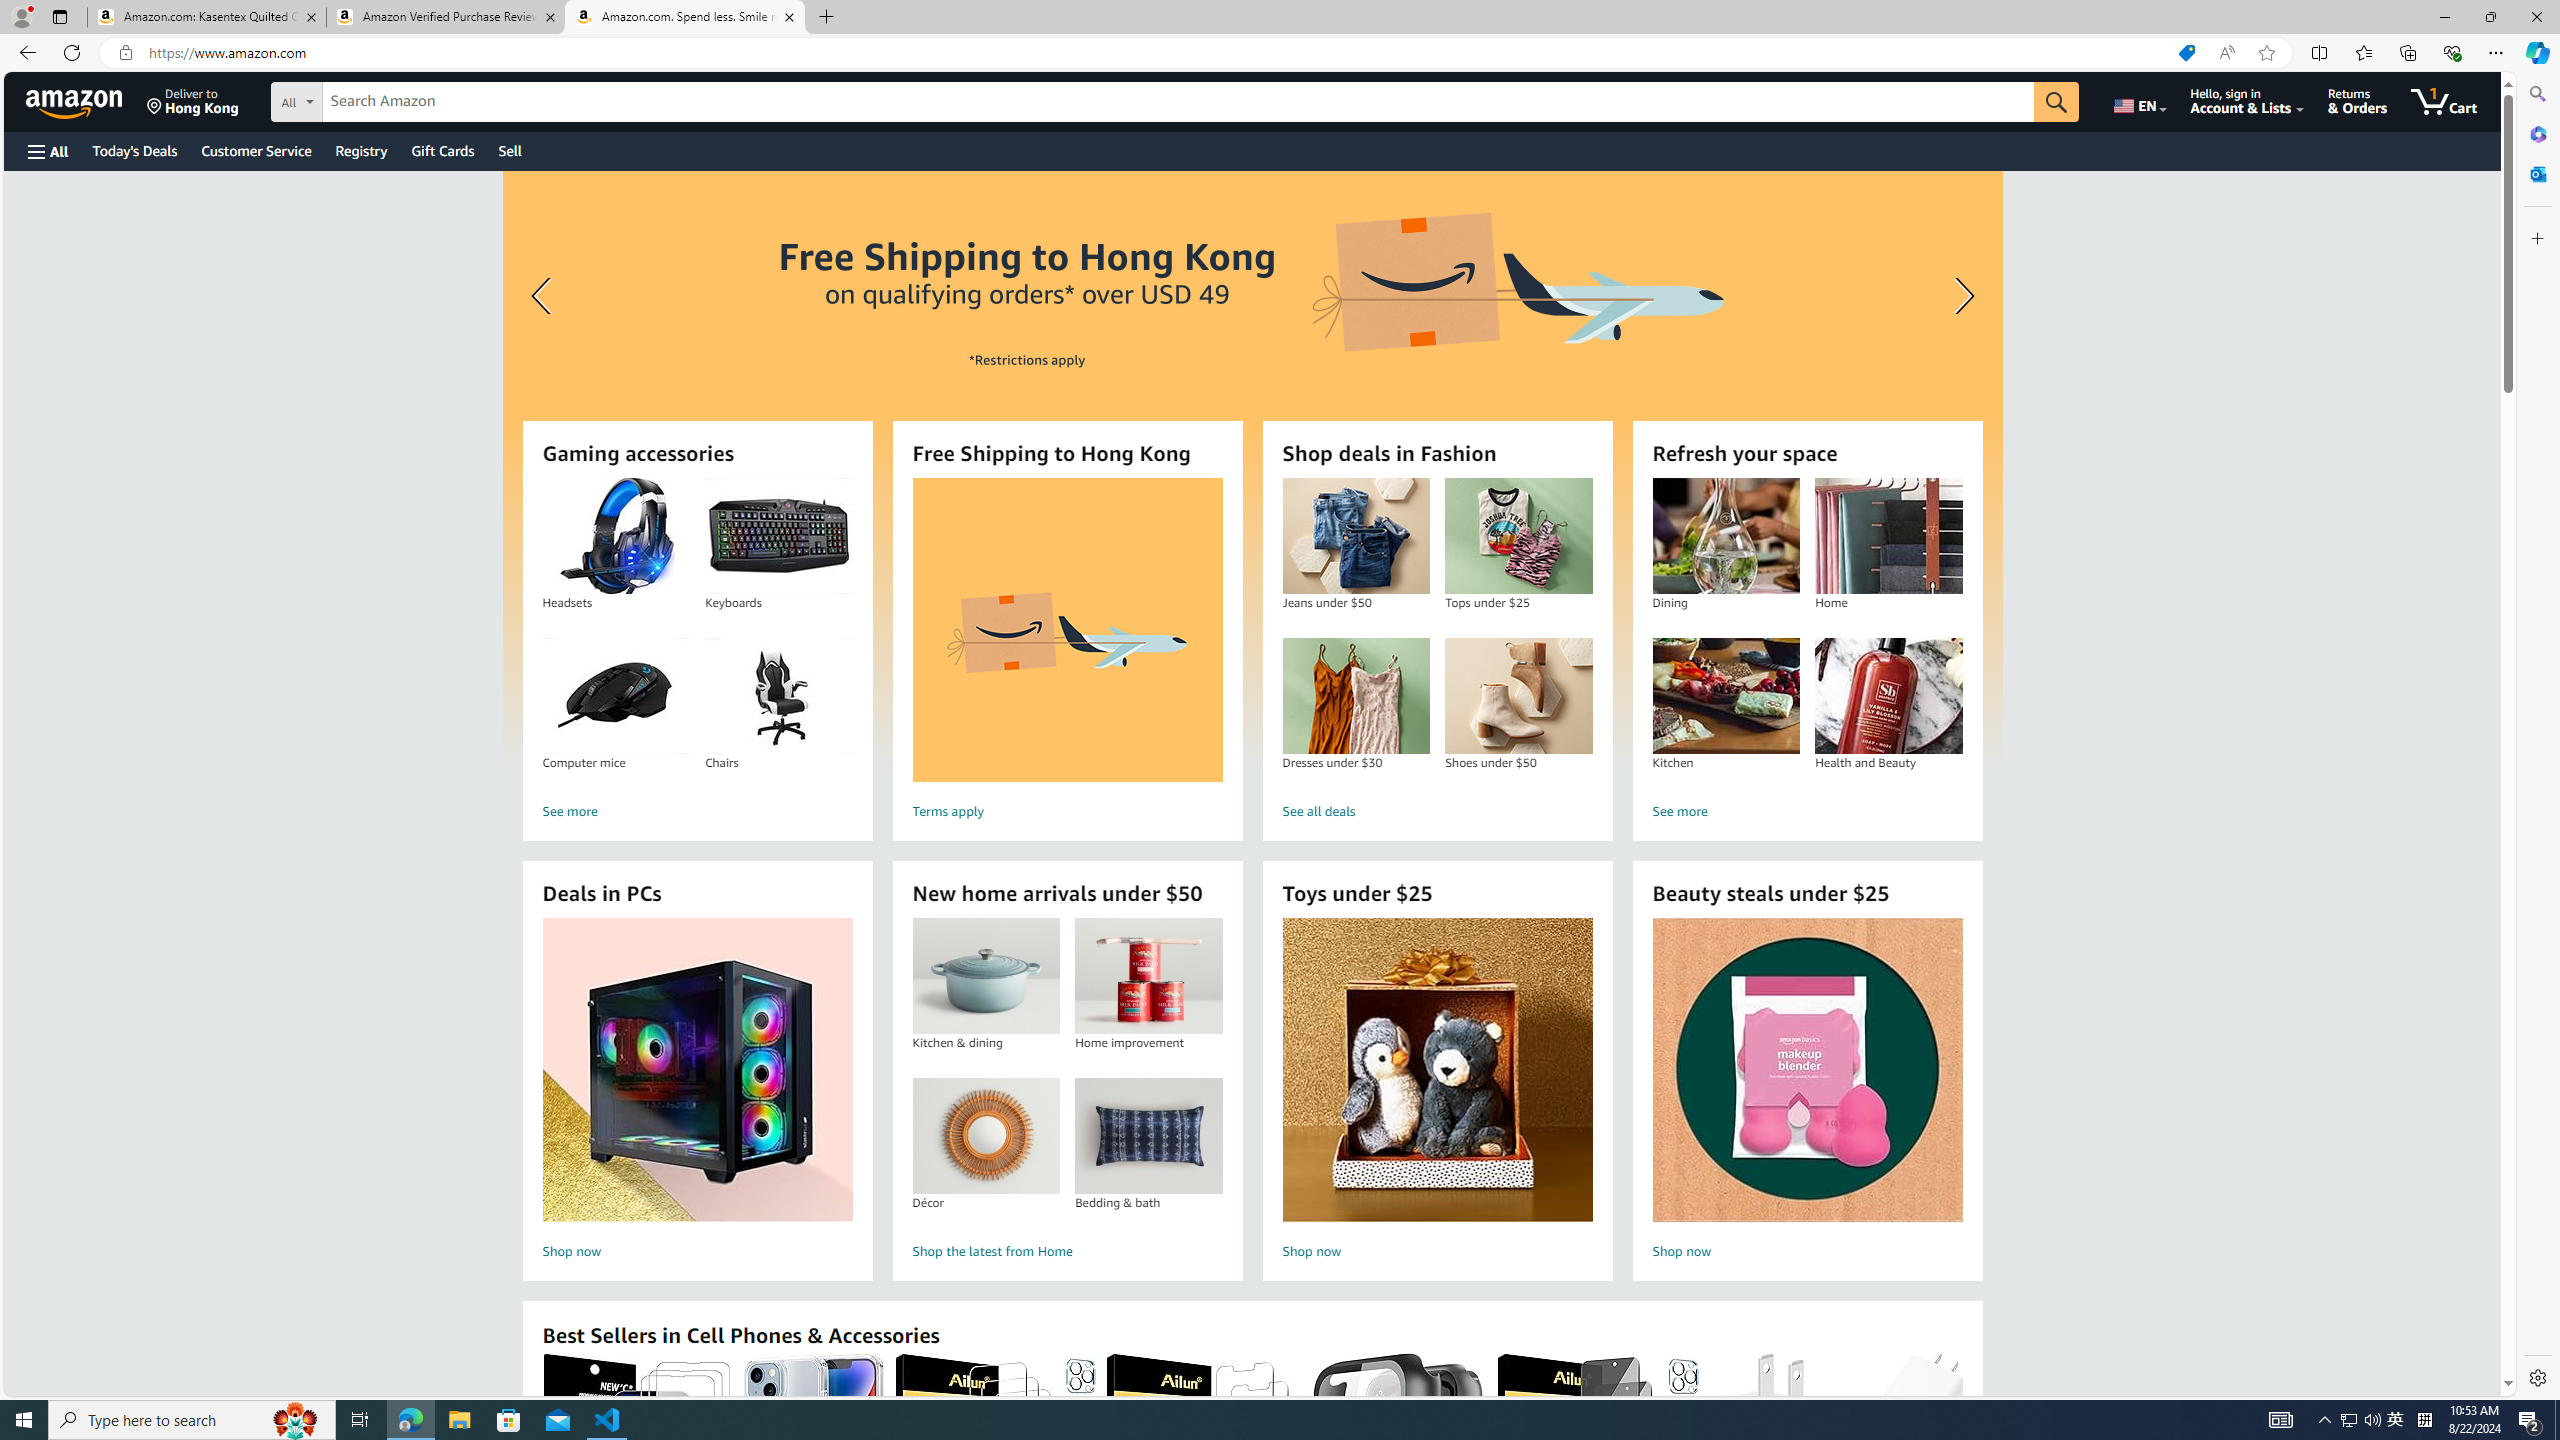 Image resolution: width=2560 pixels, height=1440 pixels. Describe the element at coordinates (1148, 1136) in the screenshot. I see `Bedding & bath` at that location.